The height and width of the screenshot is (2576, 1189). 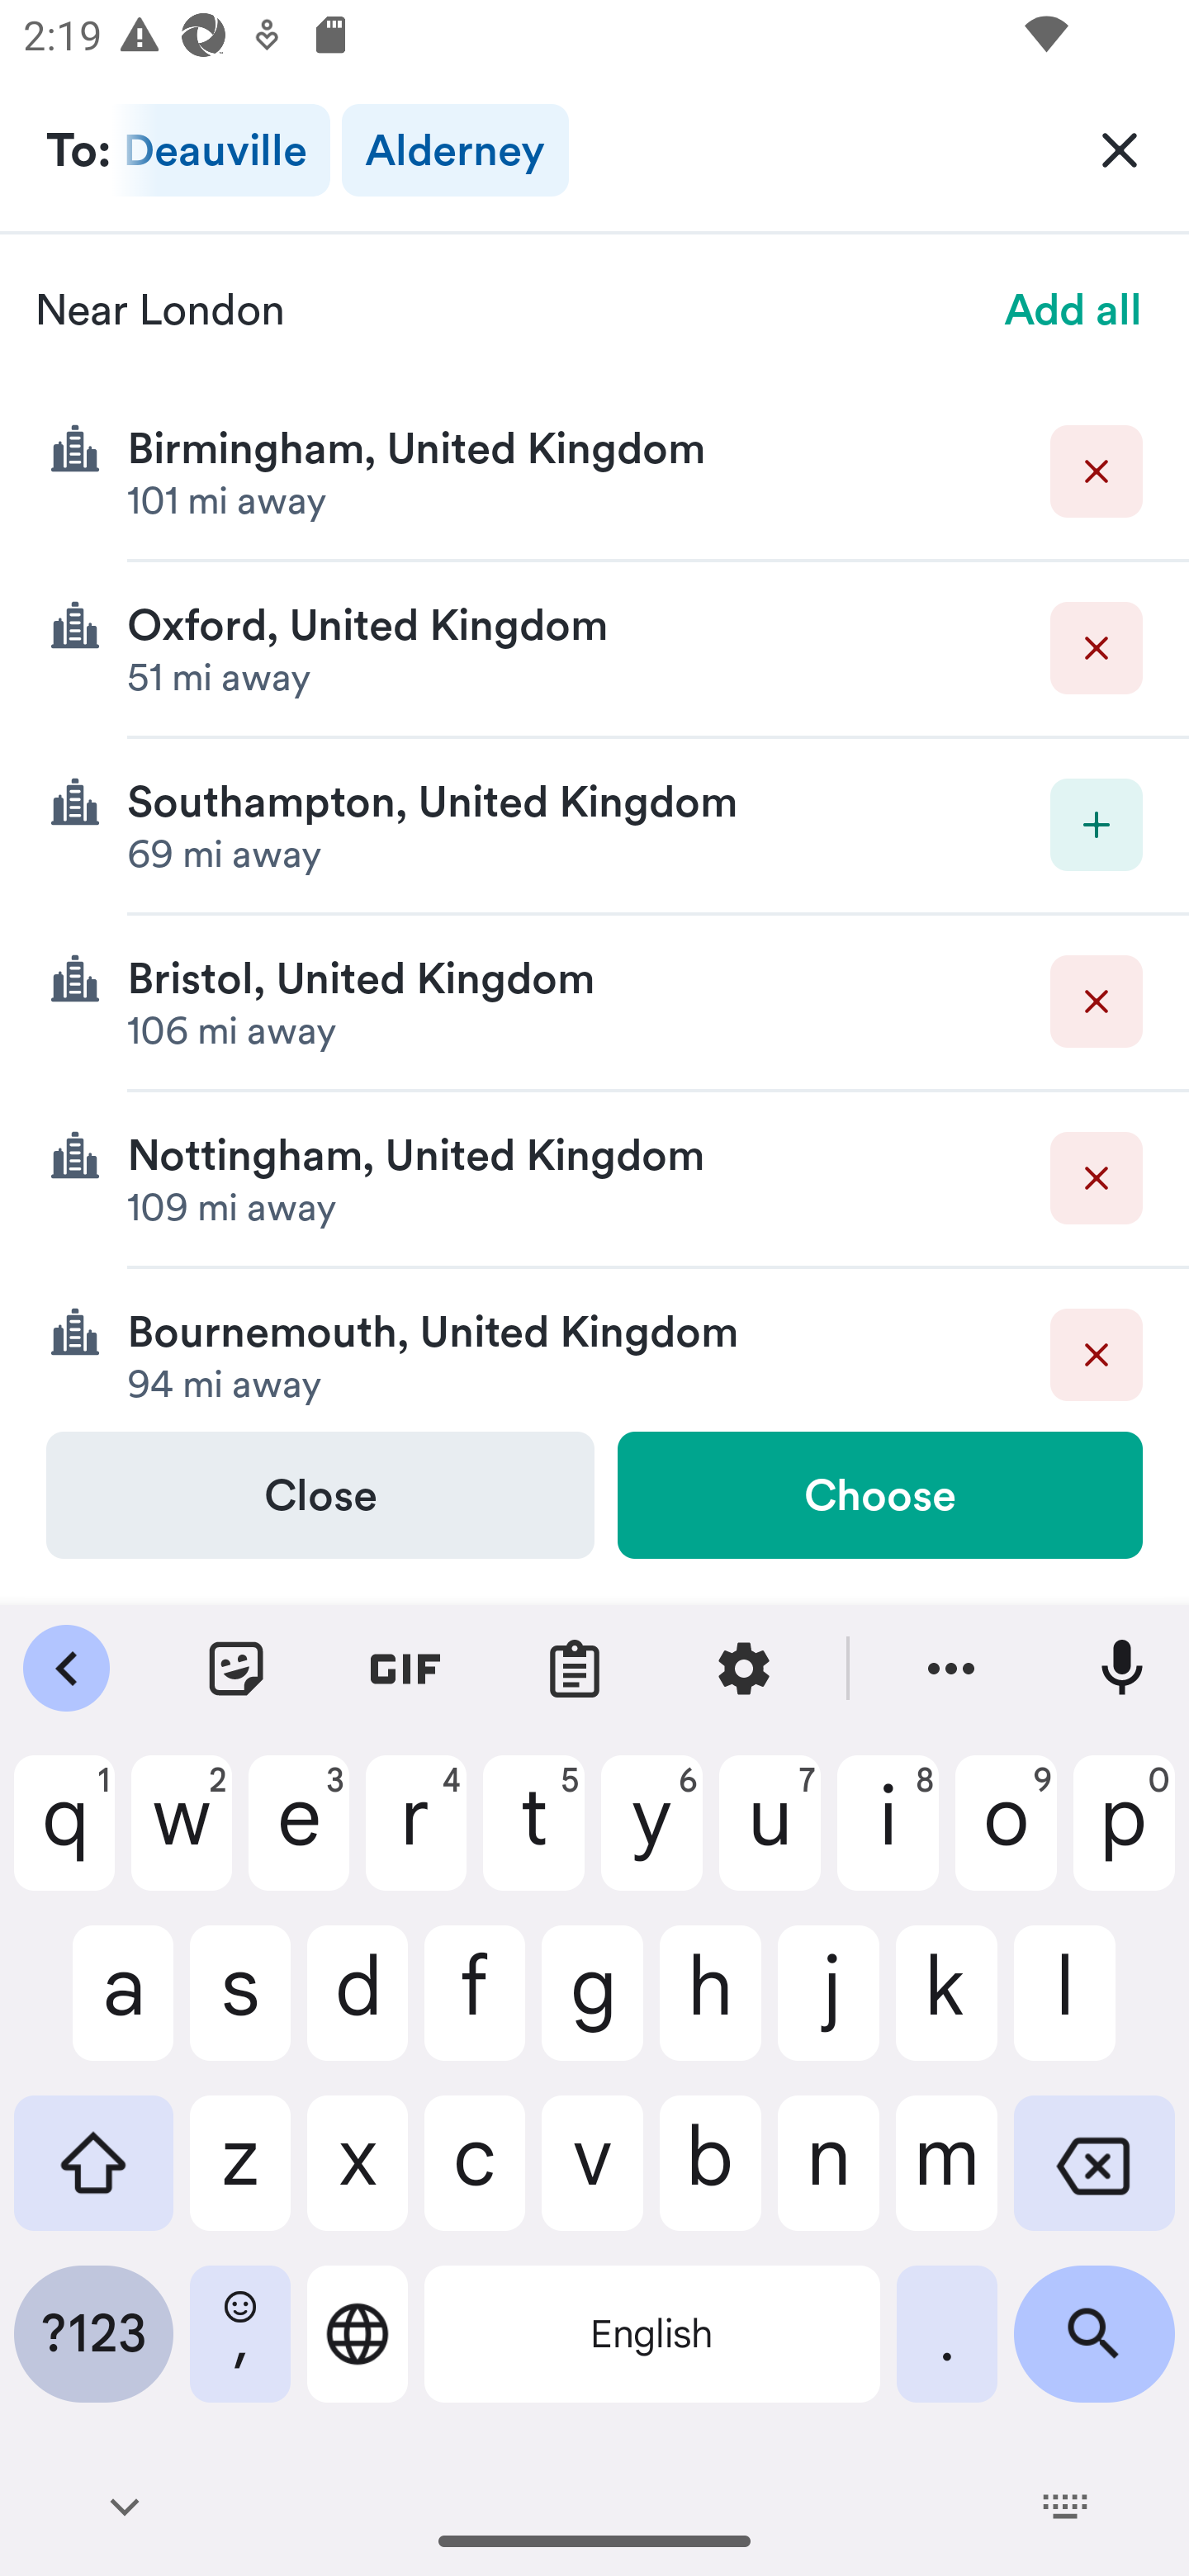 What do you see at coordinates (594, 472) in the screenshot?
I see `Delete Birmingham, United Kingdom 101 mi away` at bounding box center [594, 472].